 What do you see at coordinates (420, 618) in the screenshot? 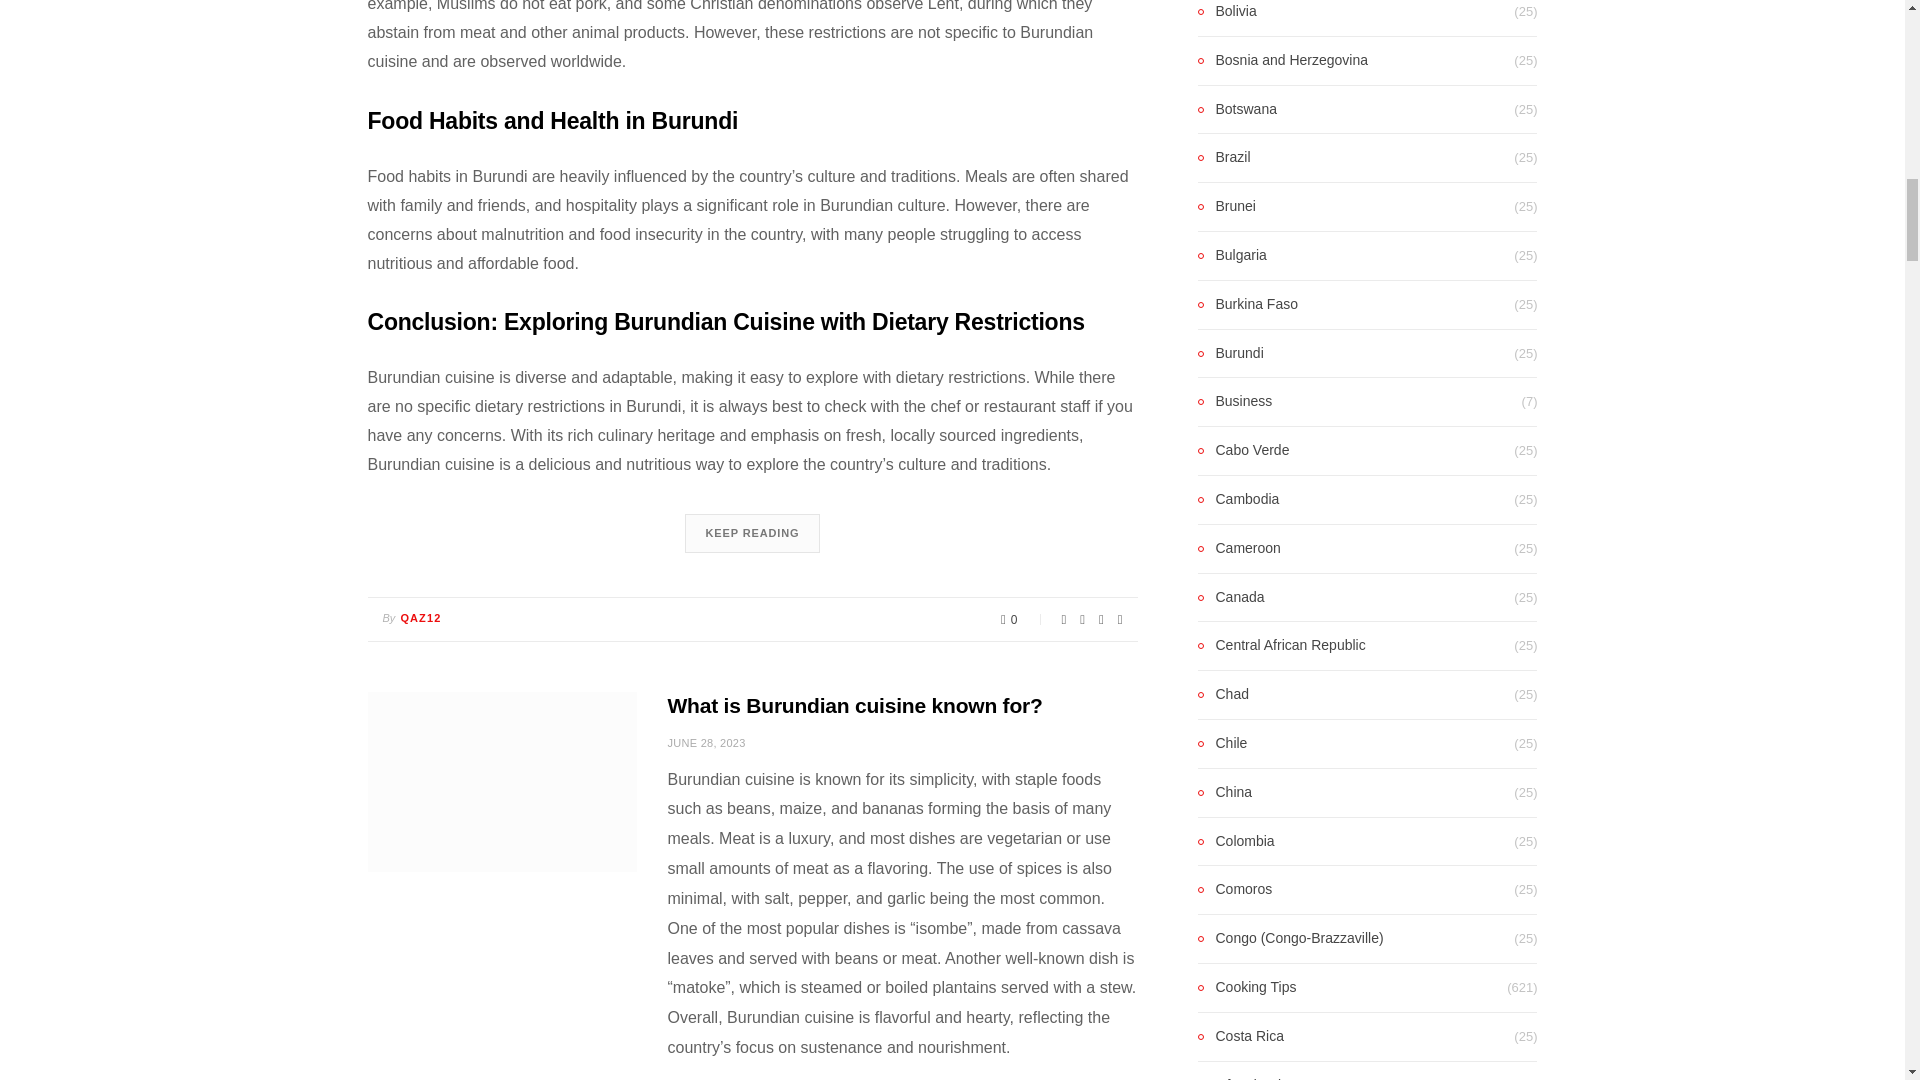
I see `Posts by qaz12` at bounding box center [420, 618].